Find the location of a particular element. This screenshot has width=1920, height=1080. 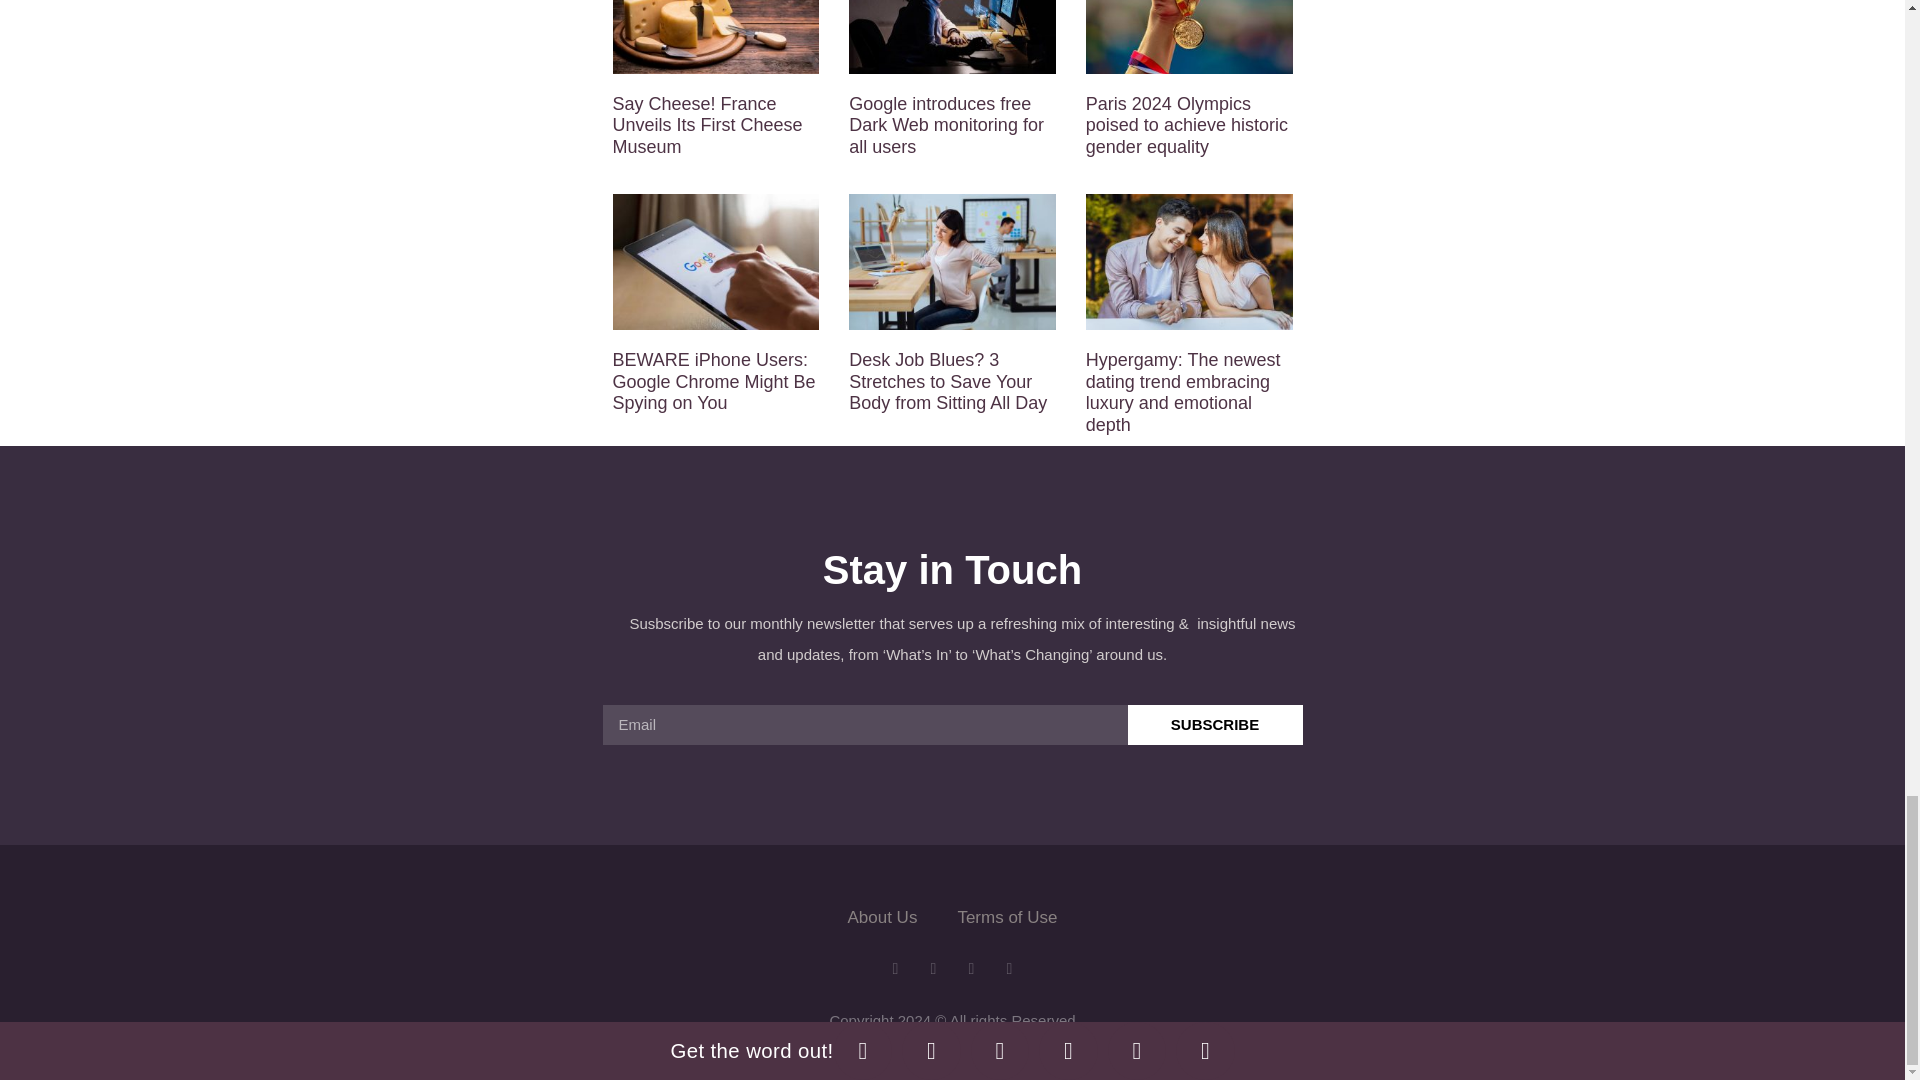

BEWARE iPhone Users: Google Chrome Might Be Spying on You is located at coordinates (713, 380).